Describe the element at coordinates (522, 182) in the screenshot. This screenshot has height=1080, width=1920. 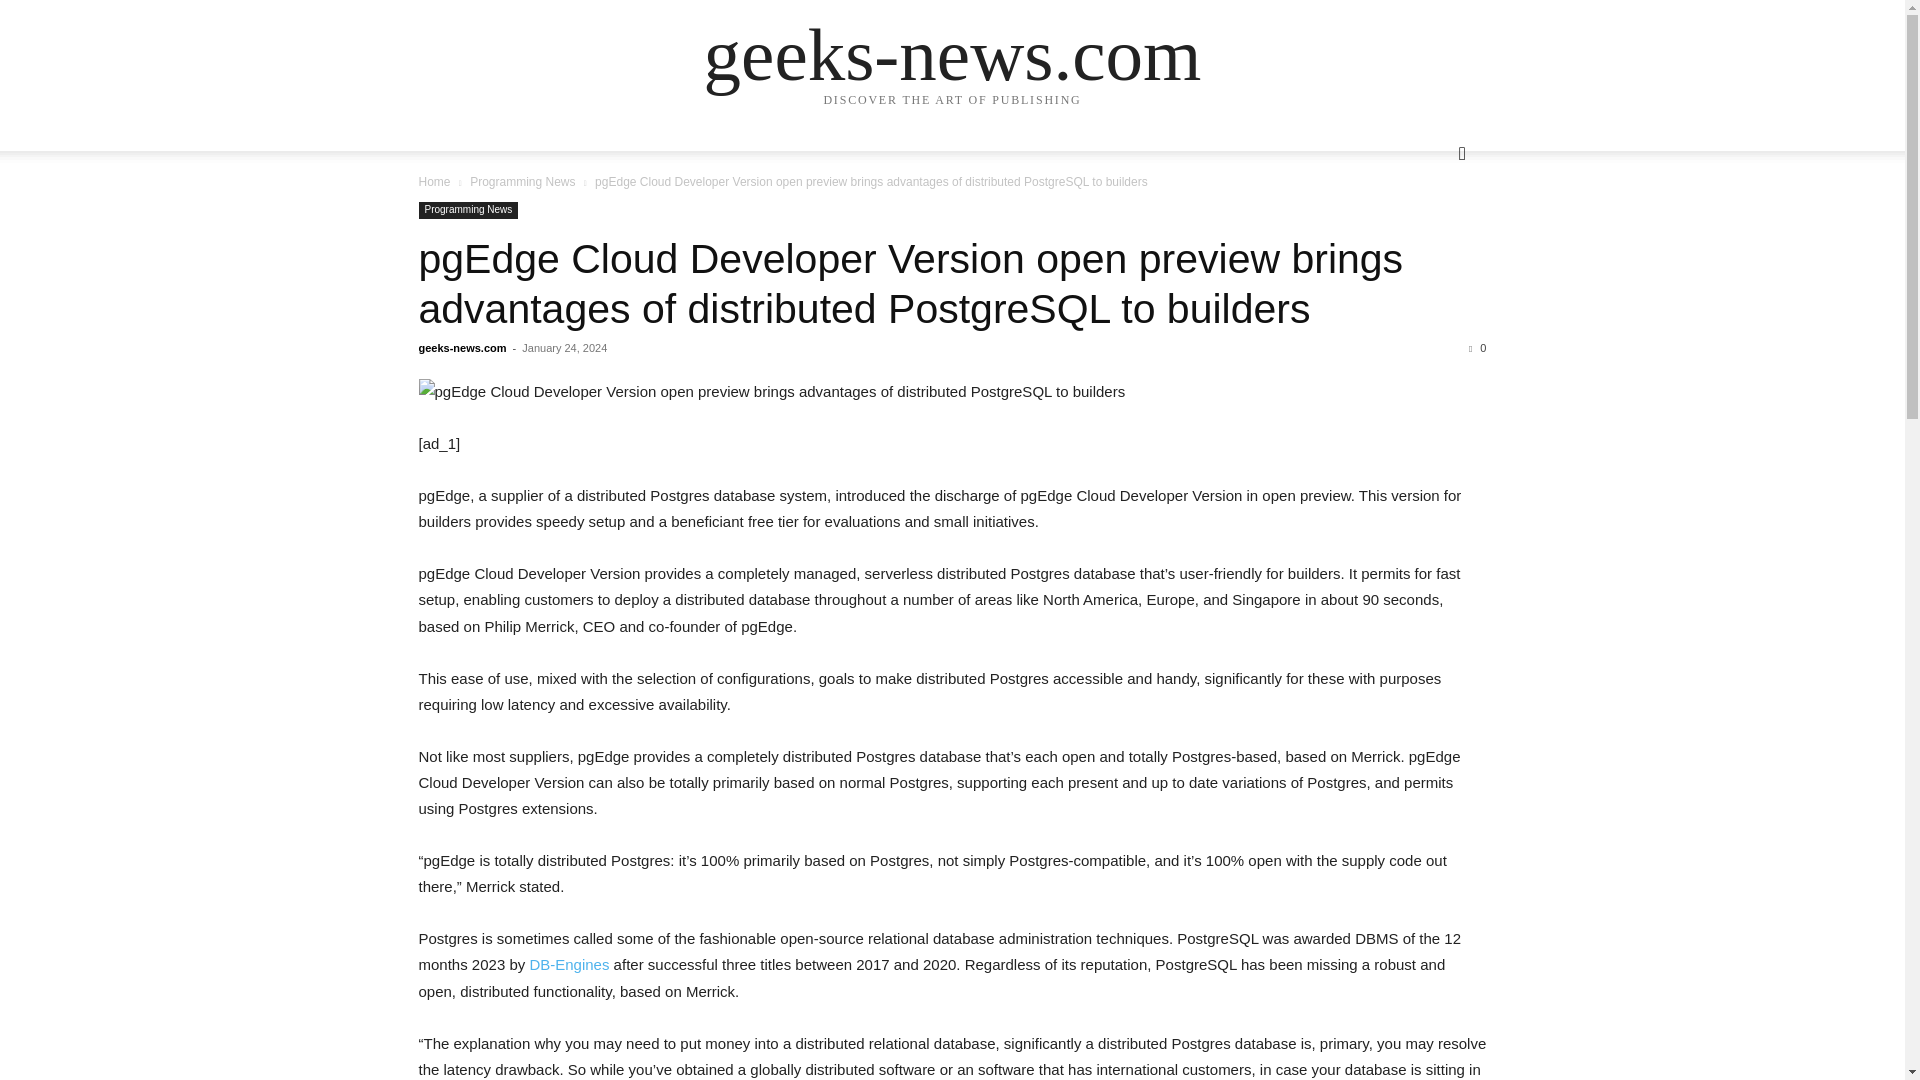
I see `Programming News` at that location.